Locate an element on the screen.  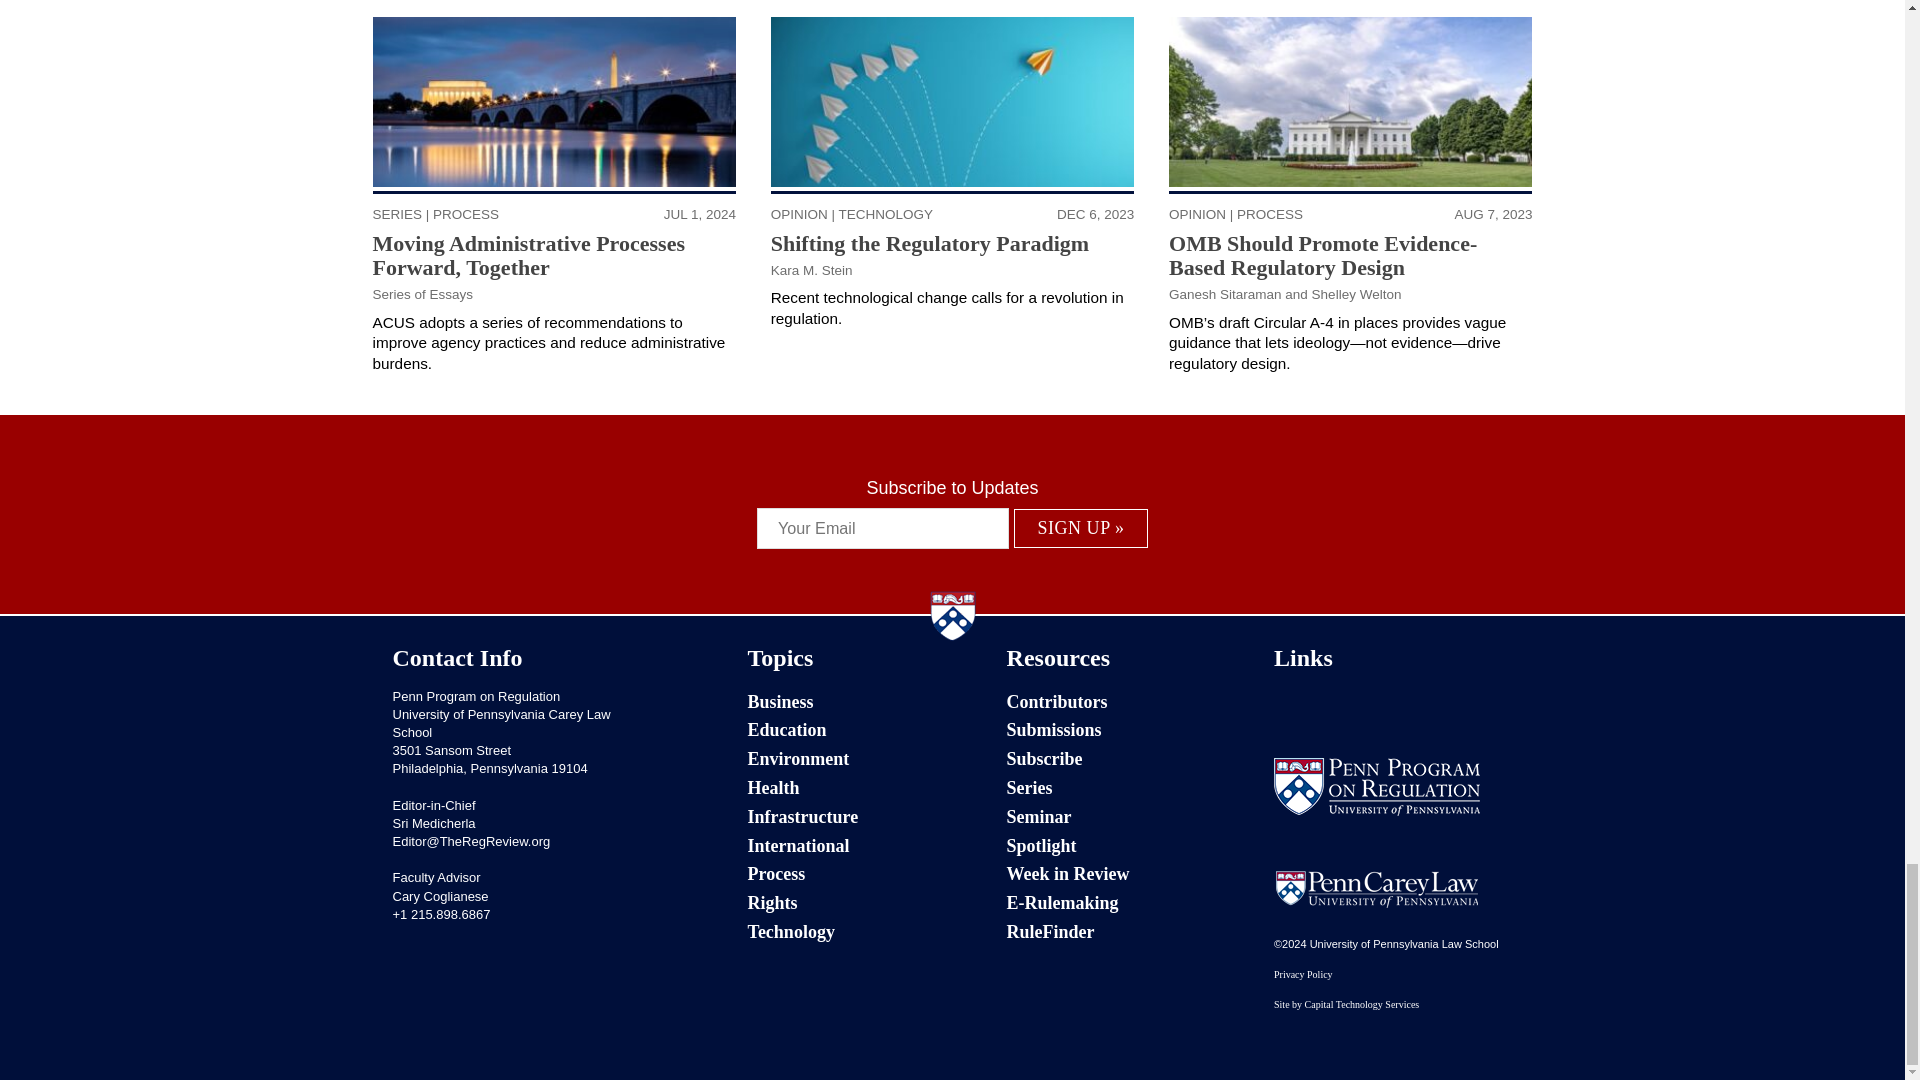
Posts by Kara M. Stein is located at coordinates (812, 270).